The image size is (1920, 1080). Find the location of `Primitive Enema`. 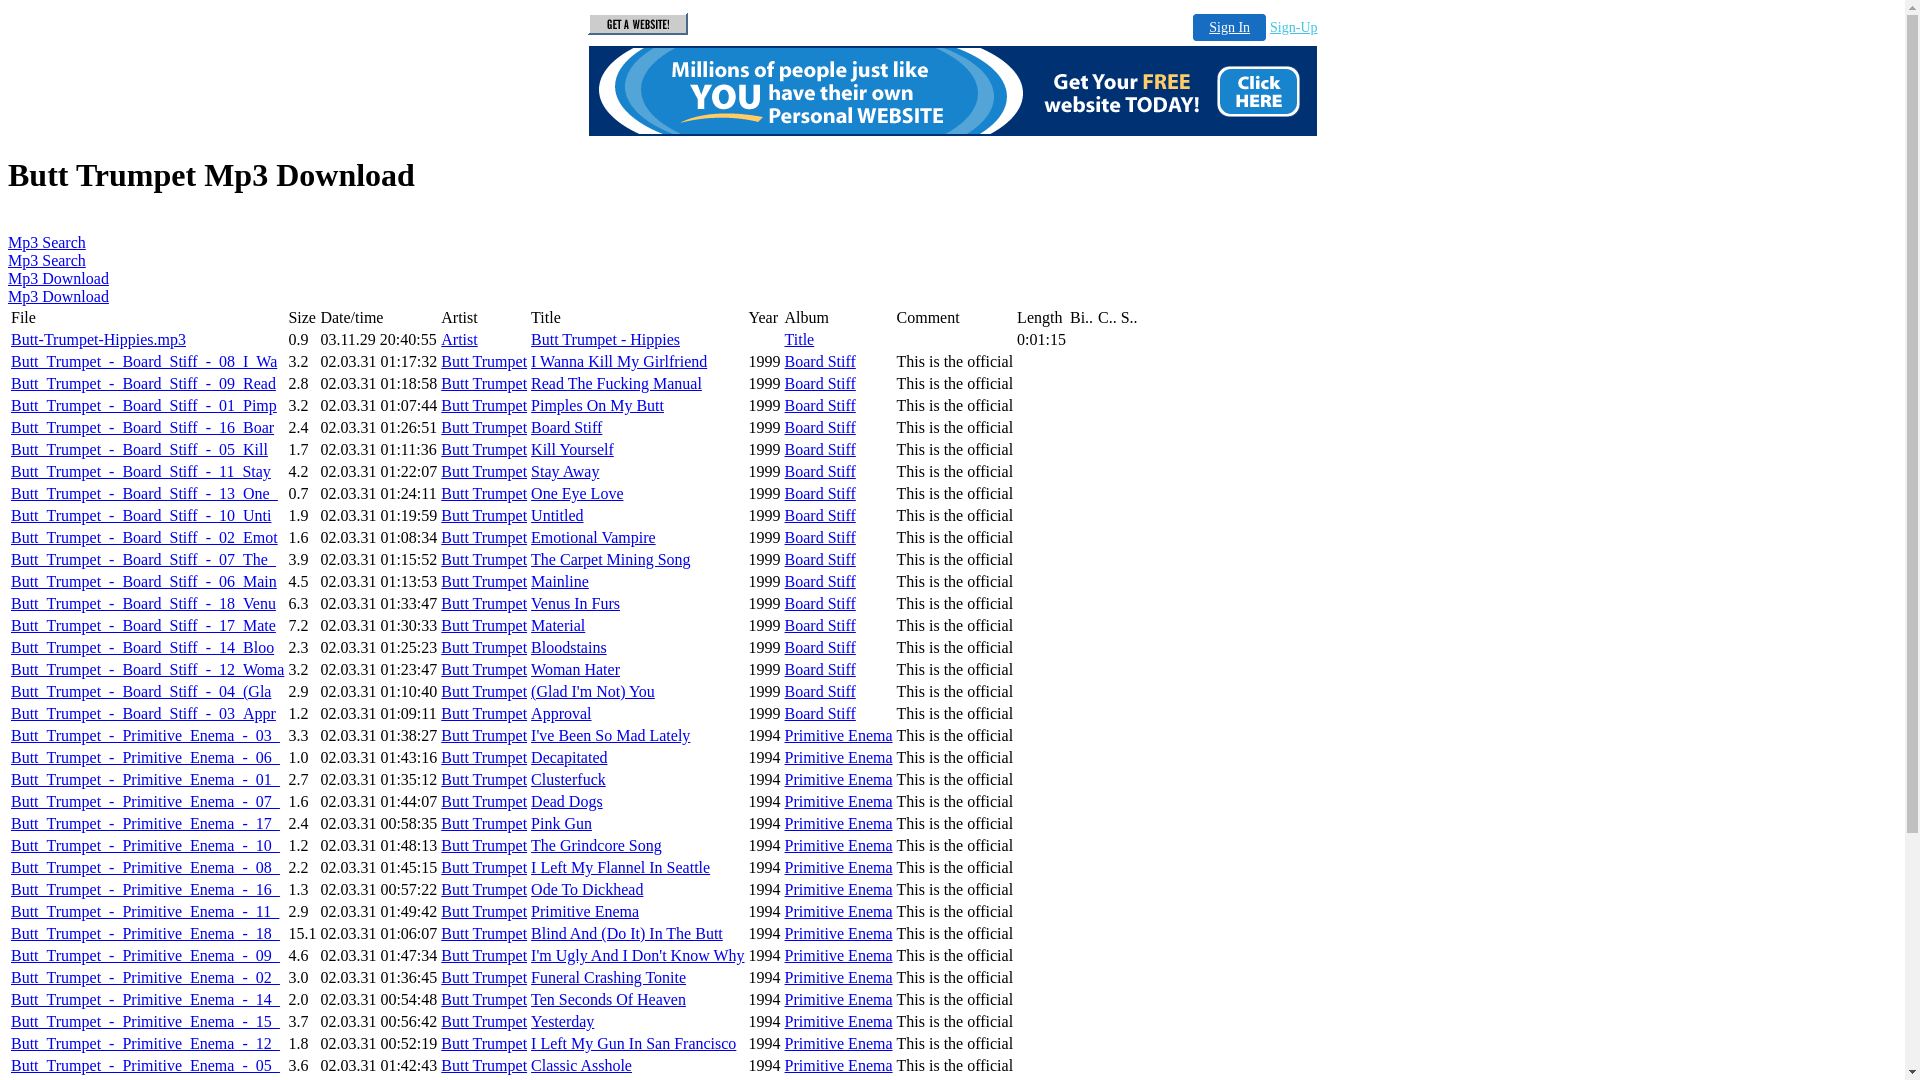

Primitive Enema is located at coordinates (839, 912).